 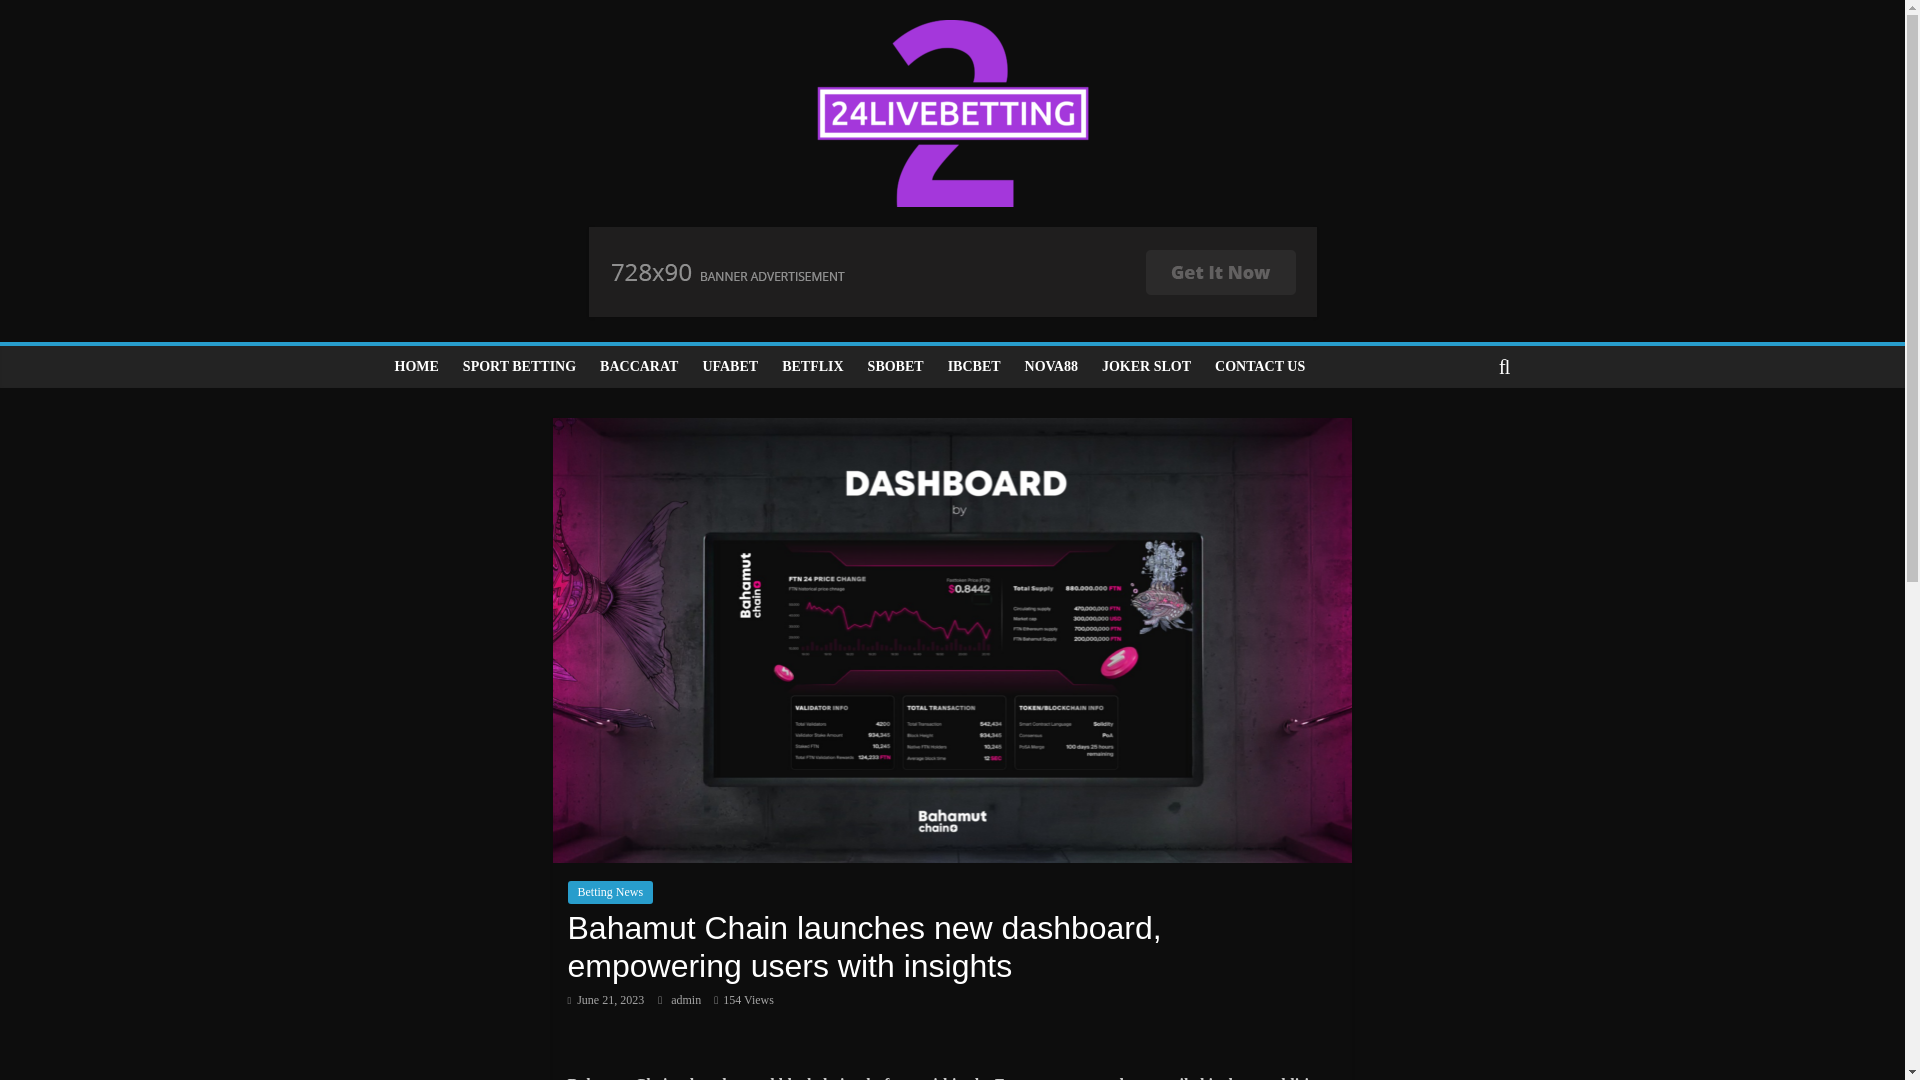 I want to click on June 21, 2023, so click(x=606, y=999).